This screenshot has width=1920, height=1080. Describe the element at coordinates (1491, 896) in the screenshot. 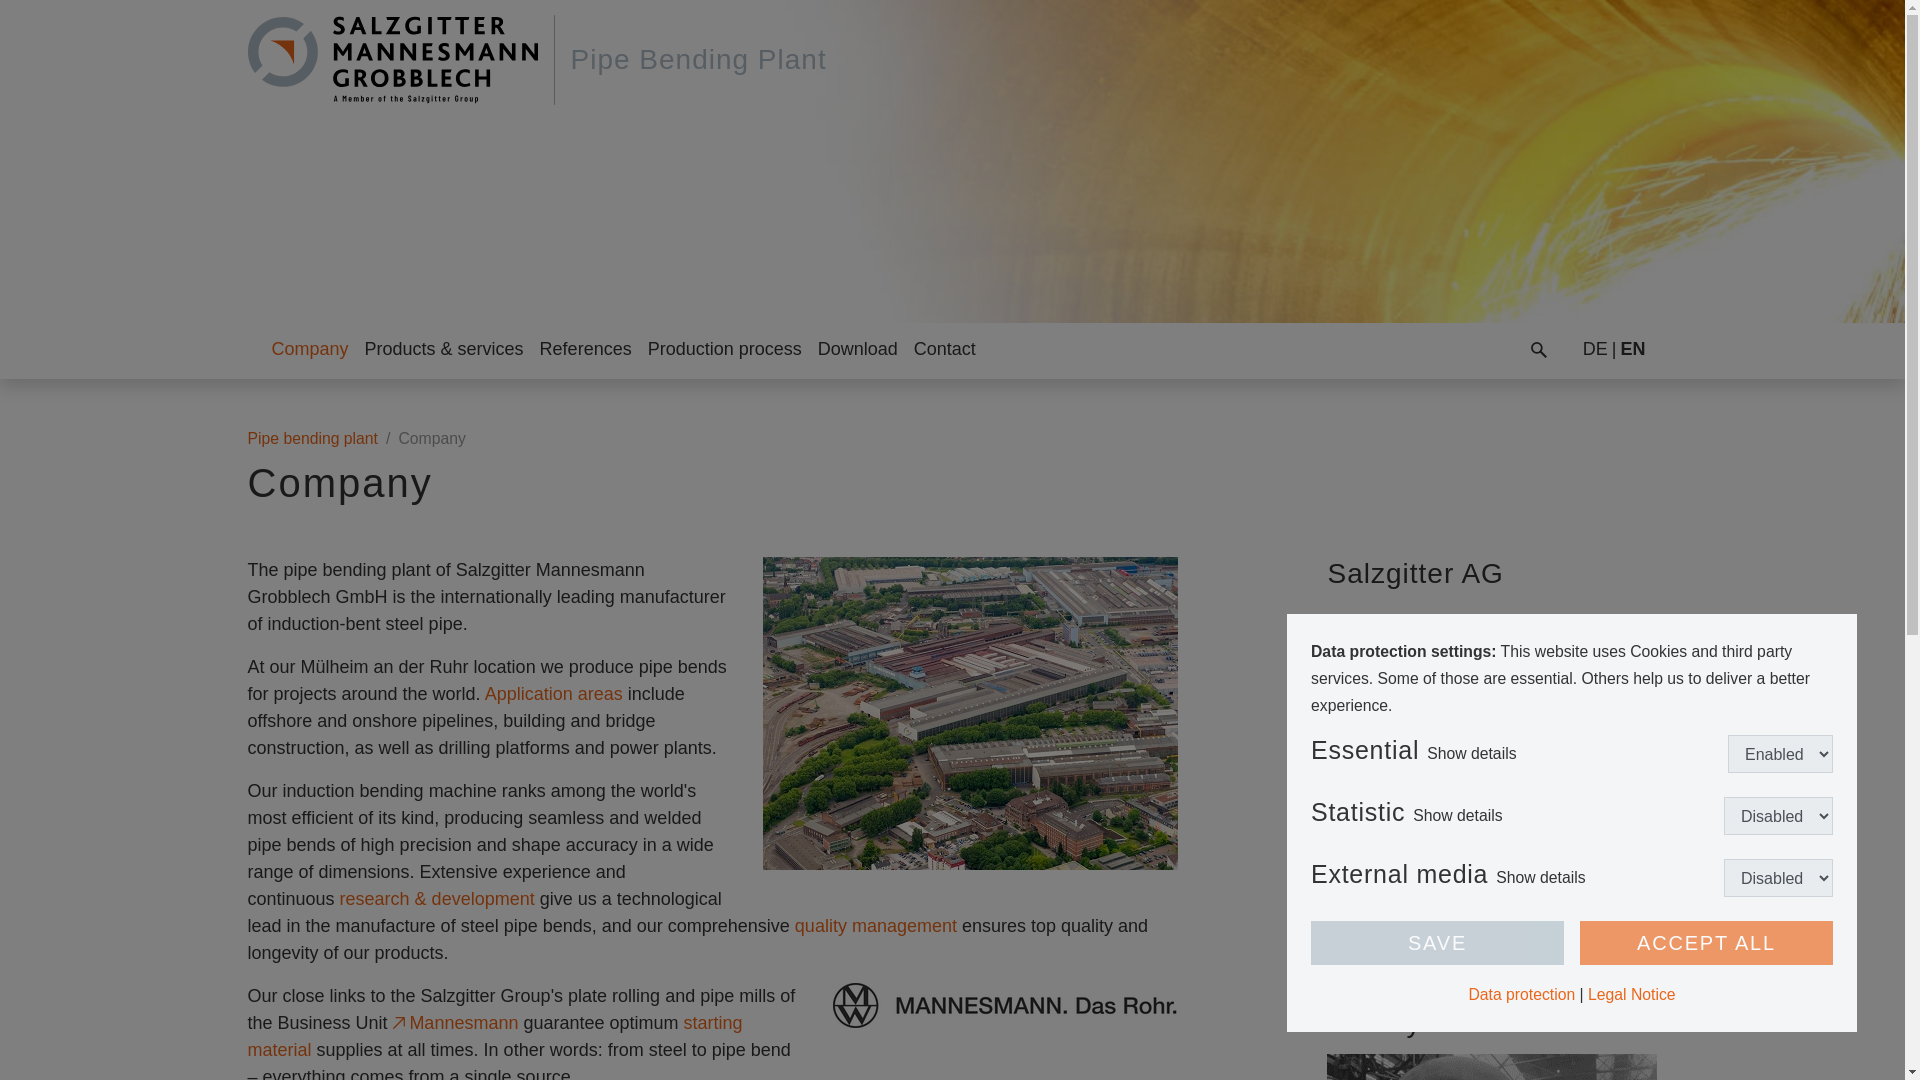

I see `Group's mission statement "YOUNITED"` at that location.